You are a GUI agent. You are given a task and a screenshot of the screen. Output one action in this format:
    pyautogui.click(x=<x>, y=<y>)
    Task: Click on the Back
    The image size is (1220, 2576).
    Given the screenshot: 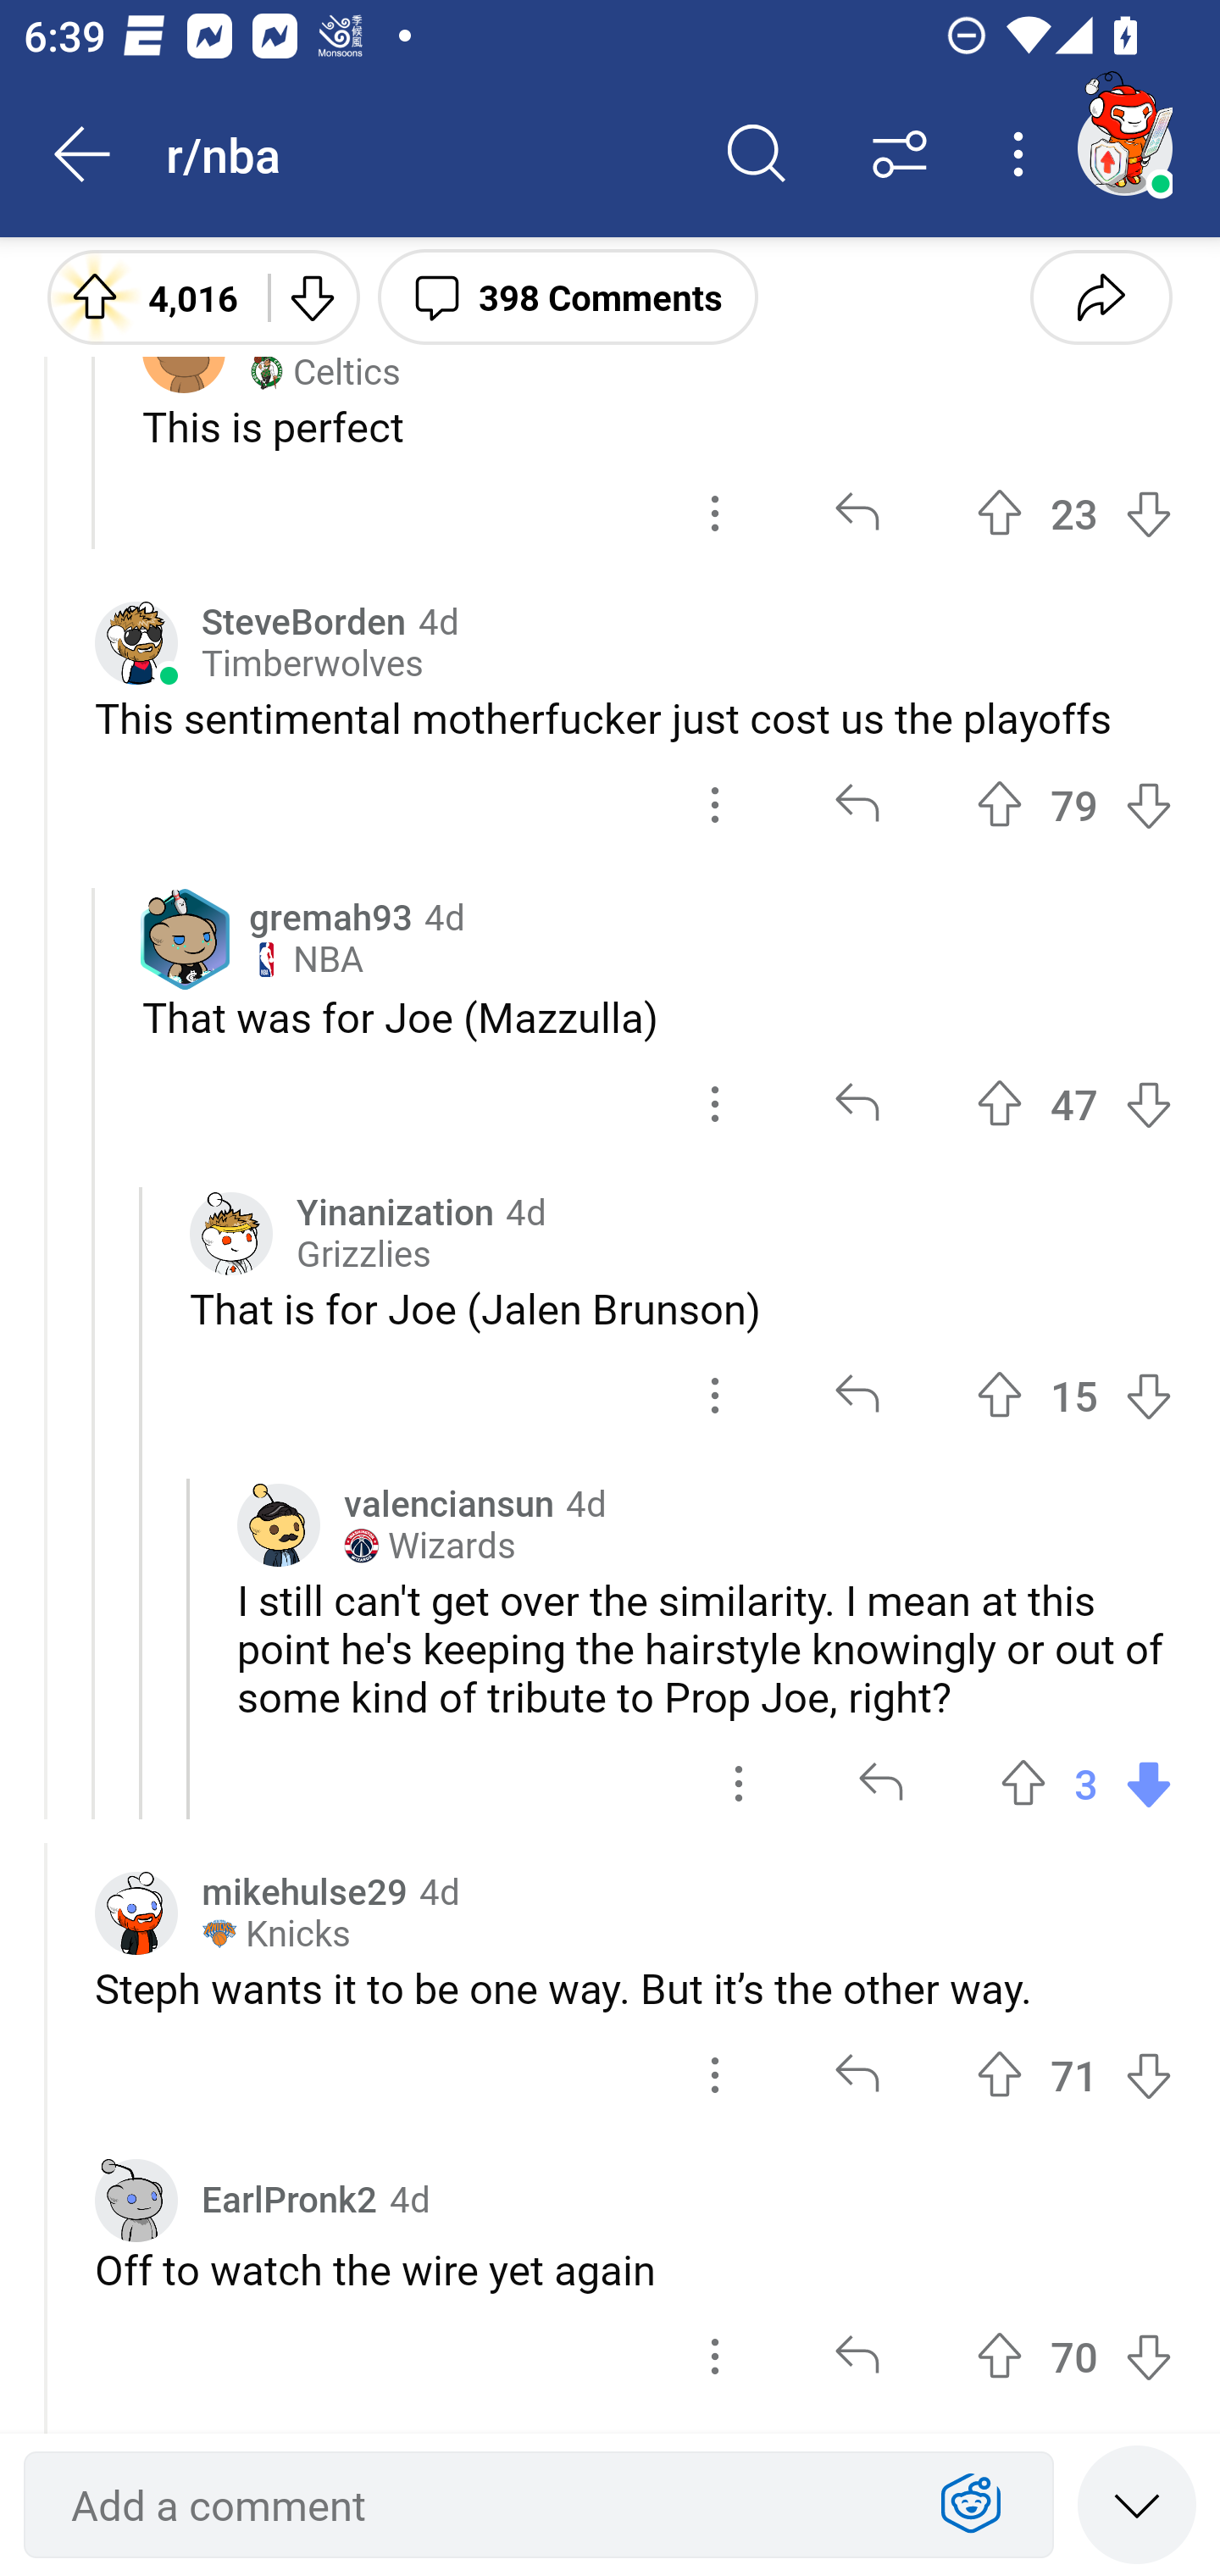 What is the action you would take?
    pyautogui.click(x=83, y=154)
    